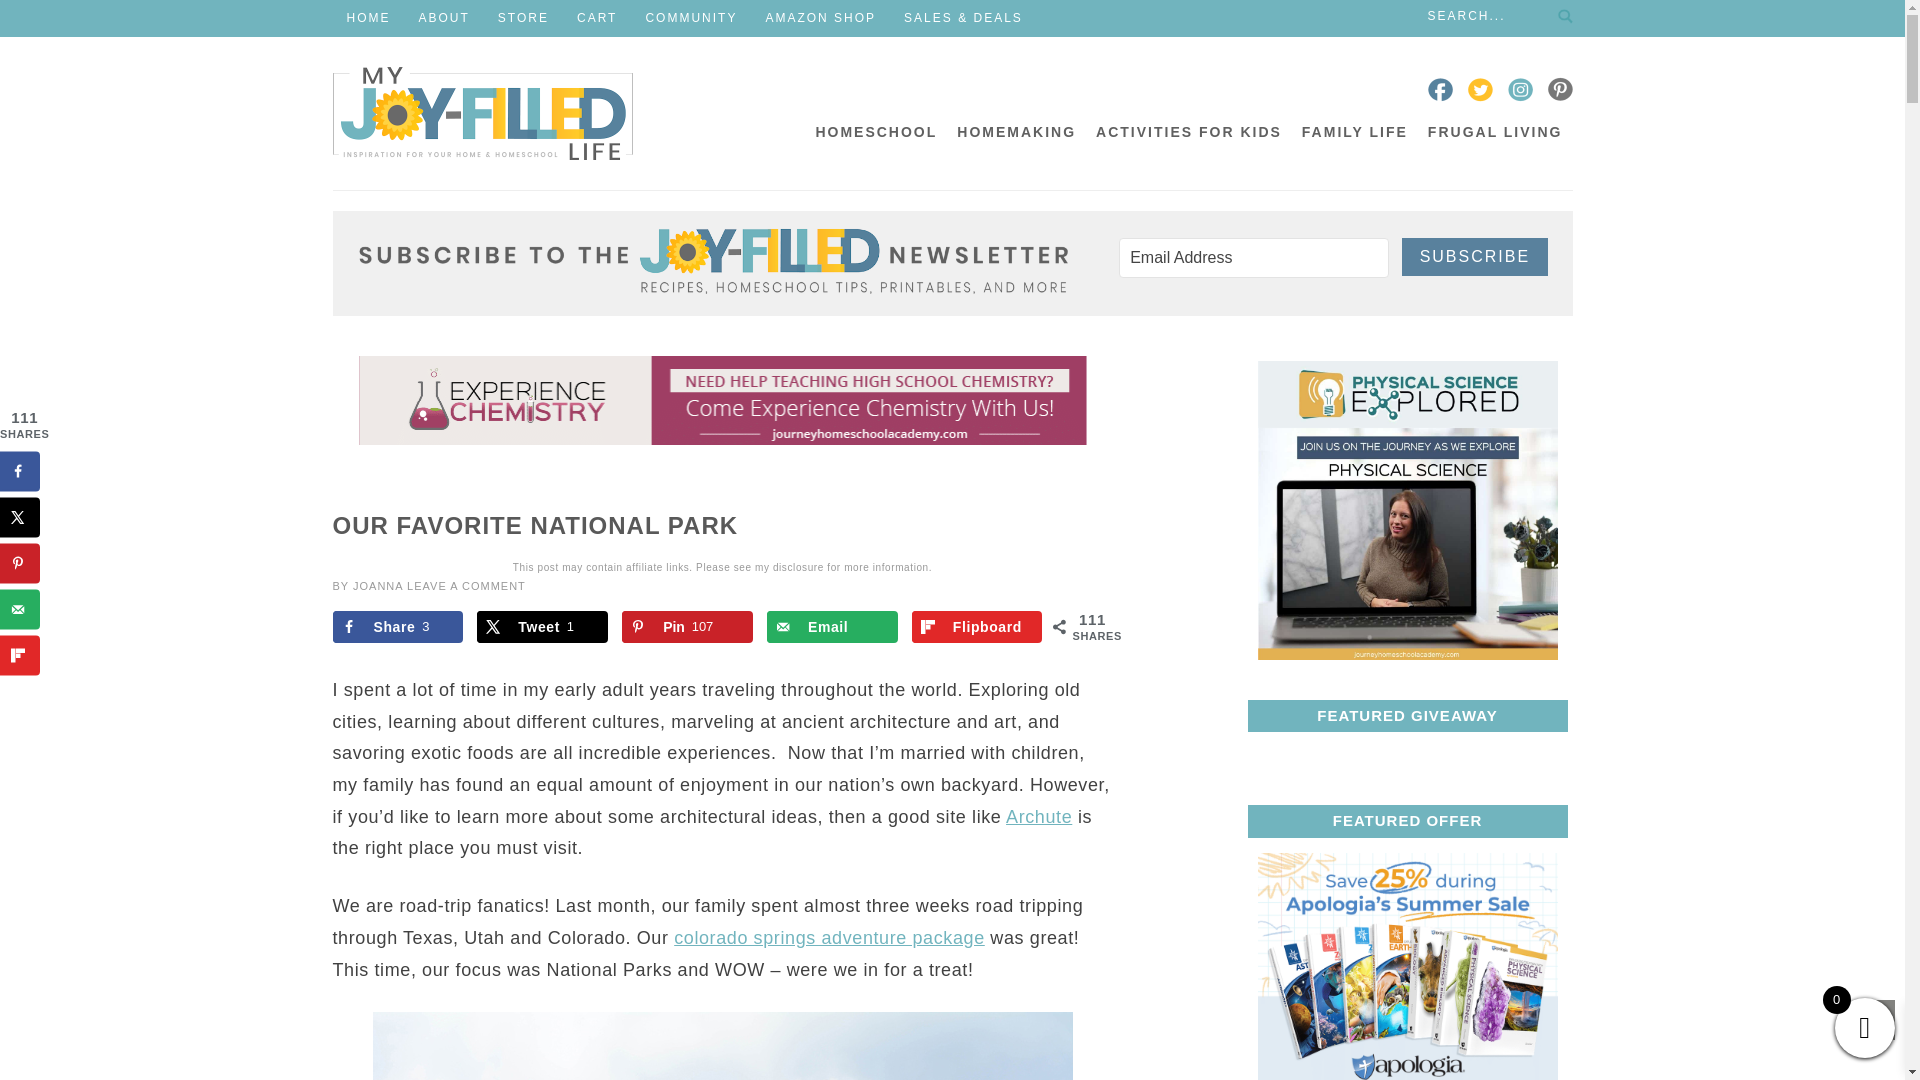  What do you see at coordinates (977, 626) in the screenshot?
I see `Share on Flipboard` at bounding box center [977, 626].